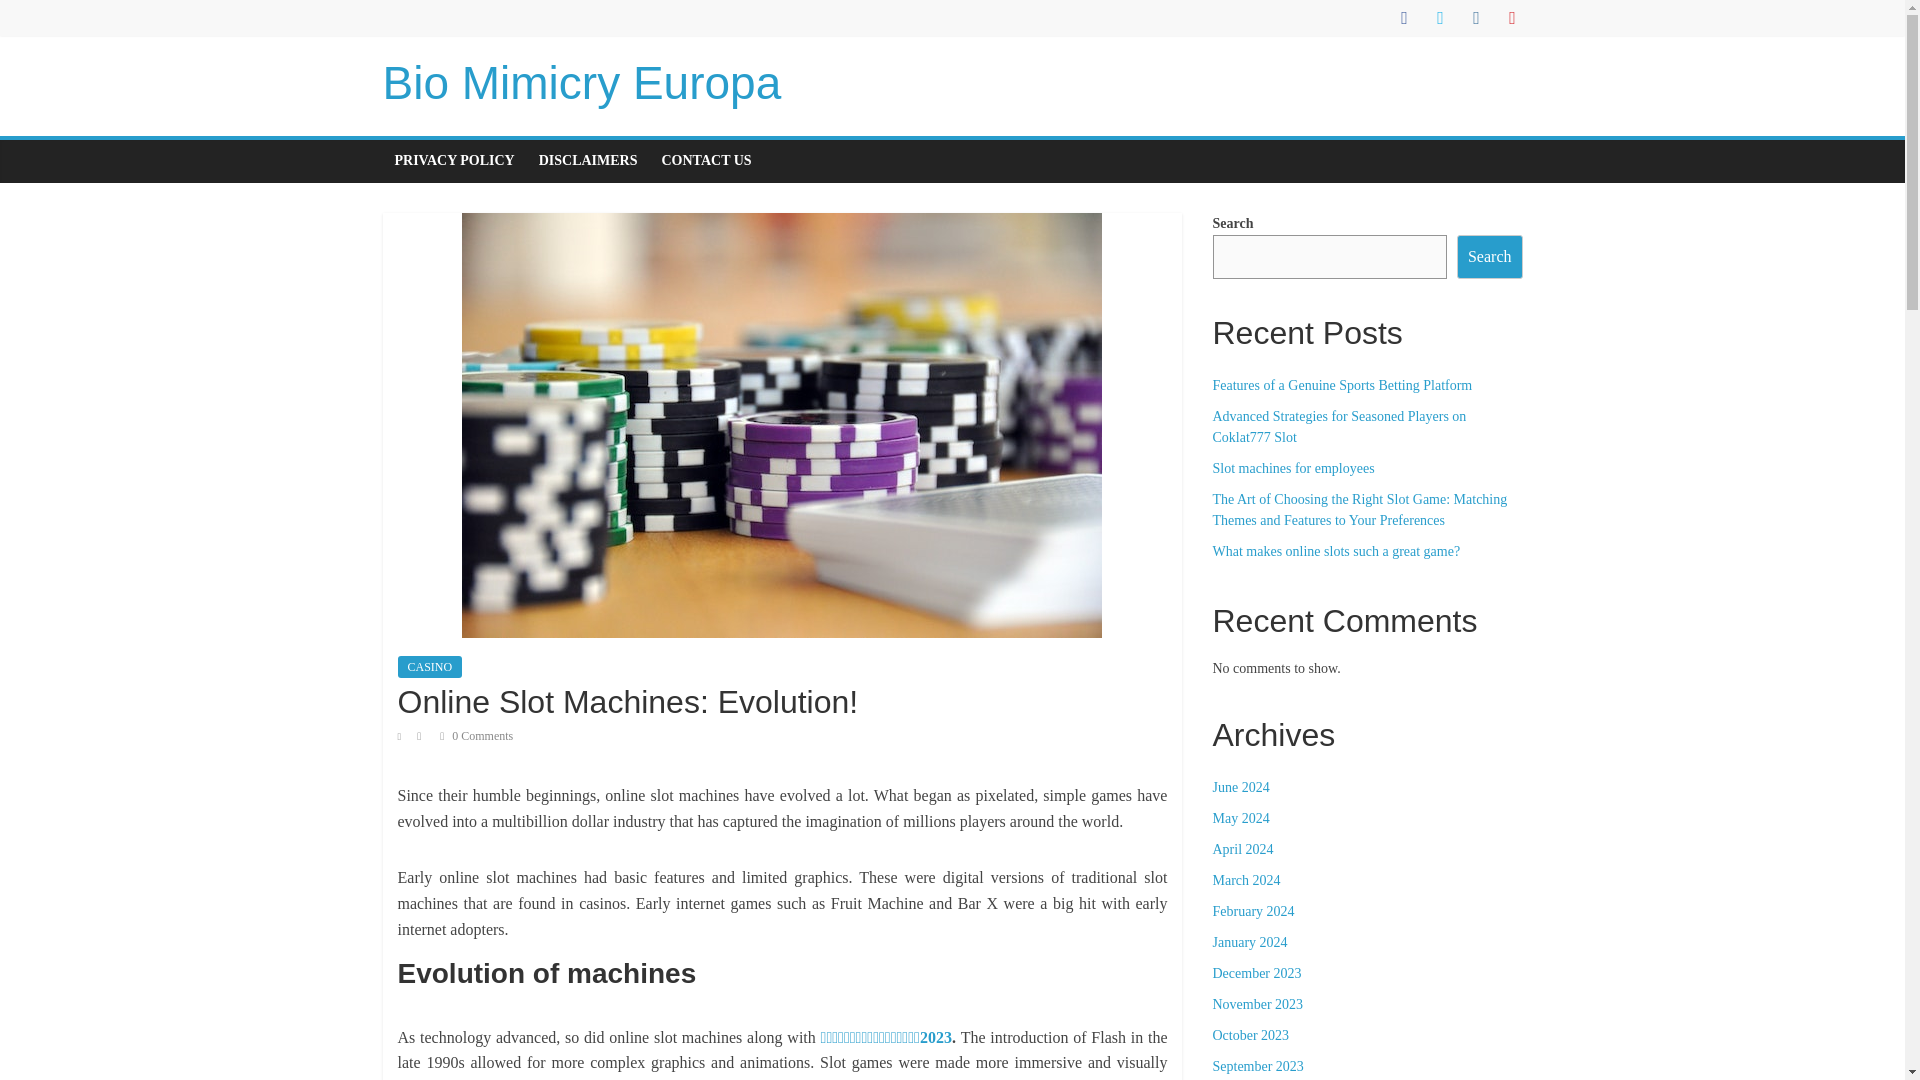  Describe the element at coordinates (582, 83) in the screenshot. I see `Bio Mimicry Europa` at that location.